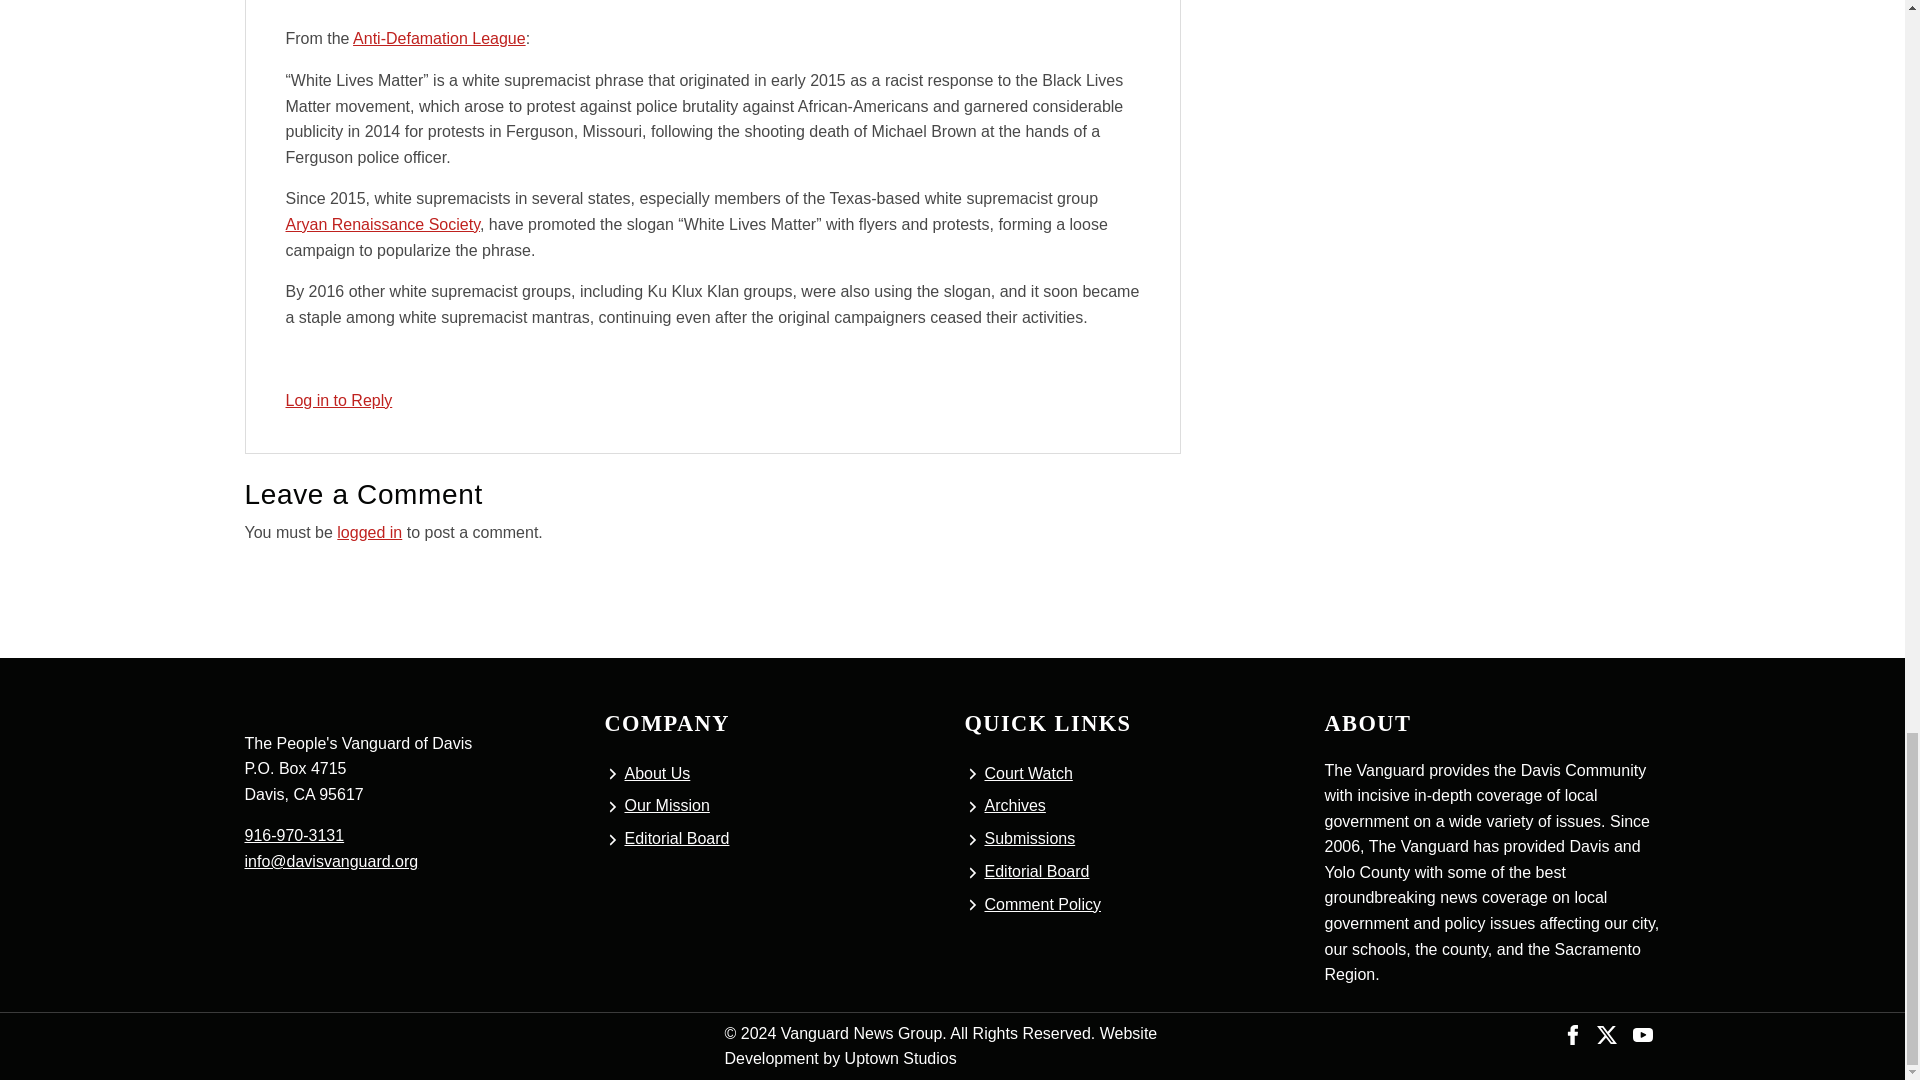 This screenshot has height=1080, width=1920. What do you see at coordinates (1642, 1033) in the screenshot?
I see `YouTube` at bounding box center [1642, 1033].